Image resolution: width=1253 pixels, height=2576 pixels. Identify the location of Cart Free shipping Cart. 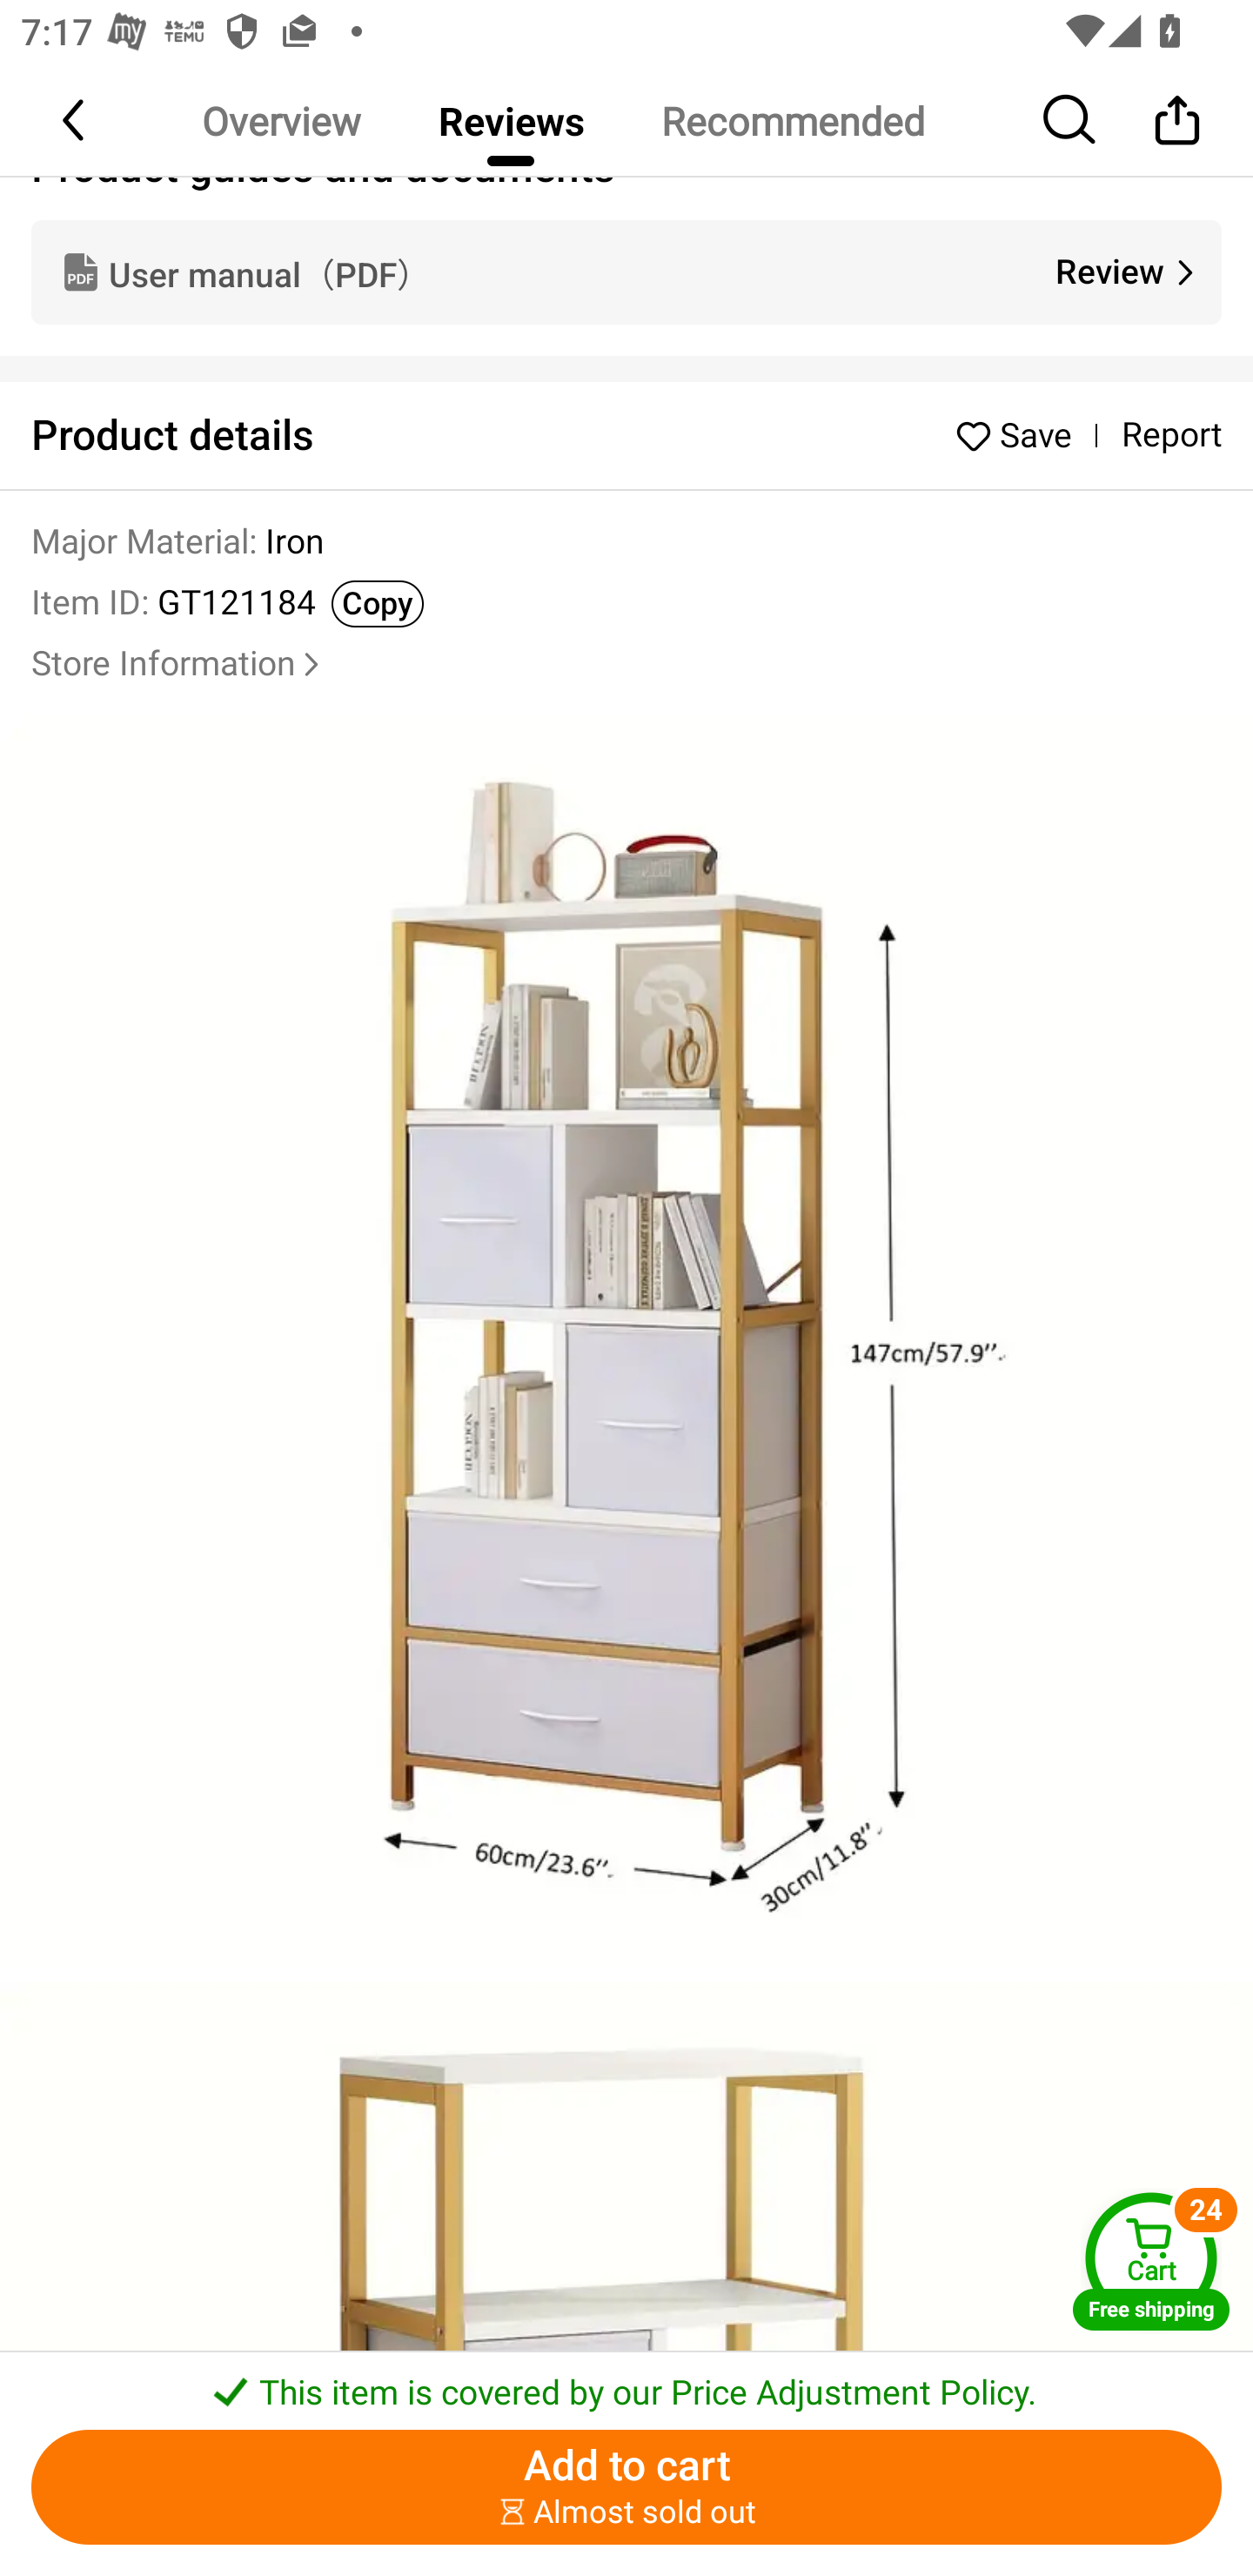
(1151, 2260).